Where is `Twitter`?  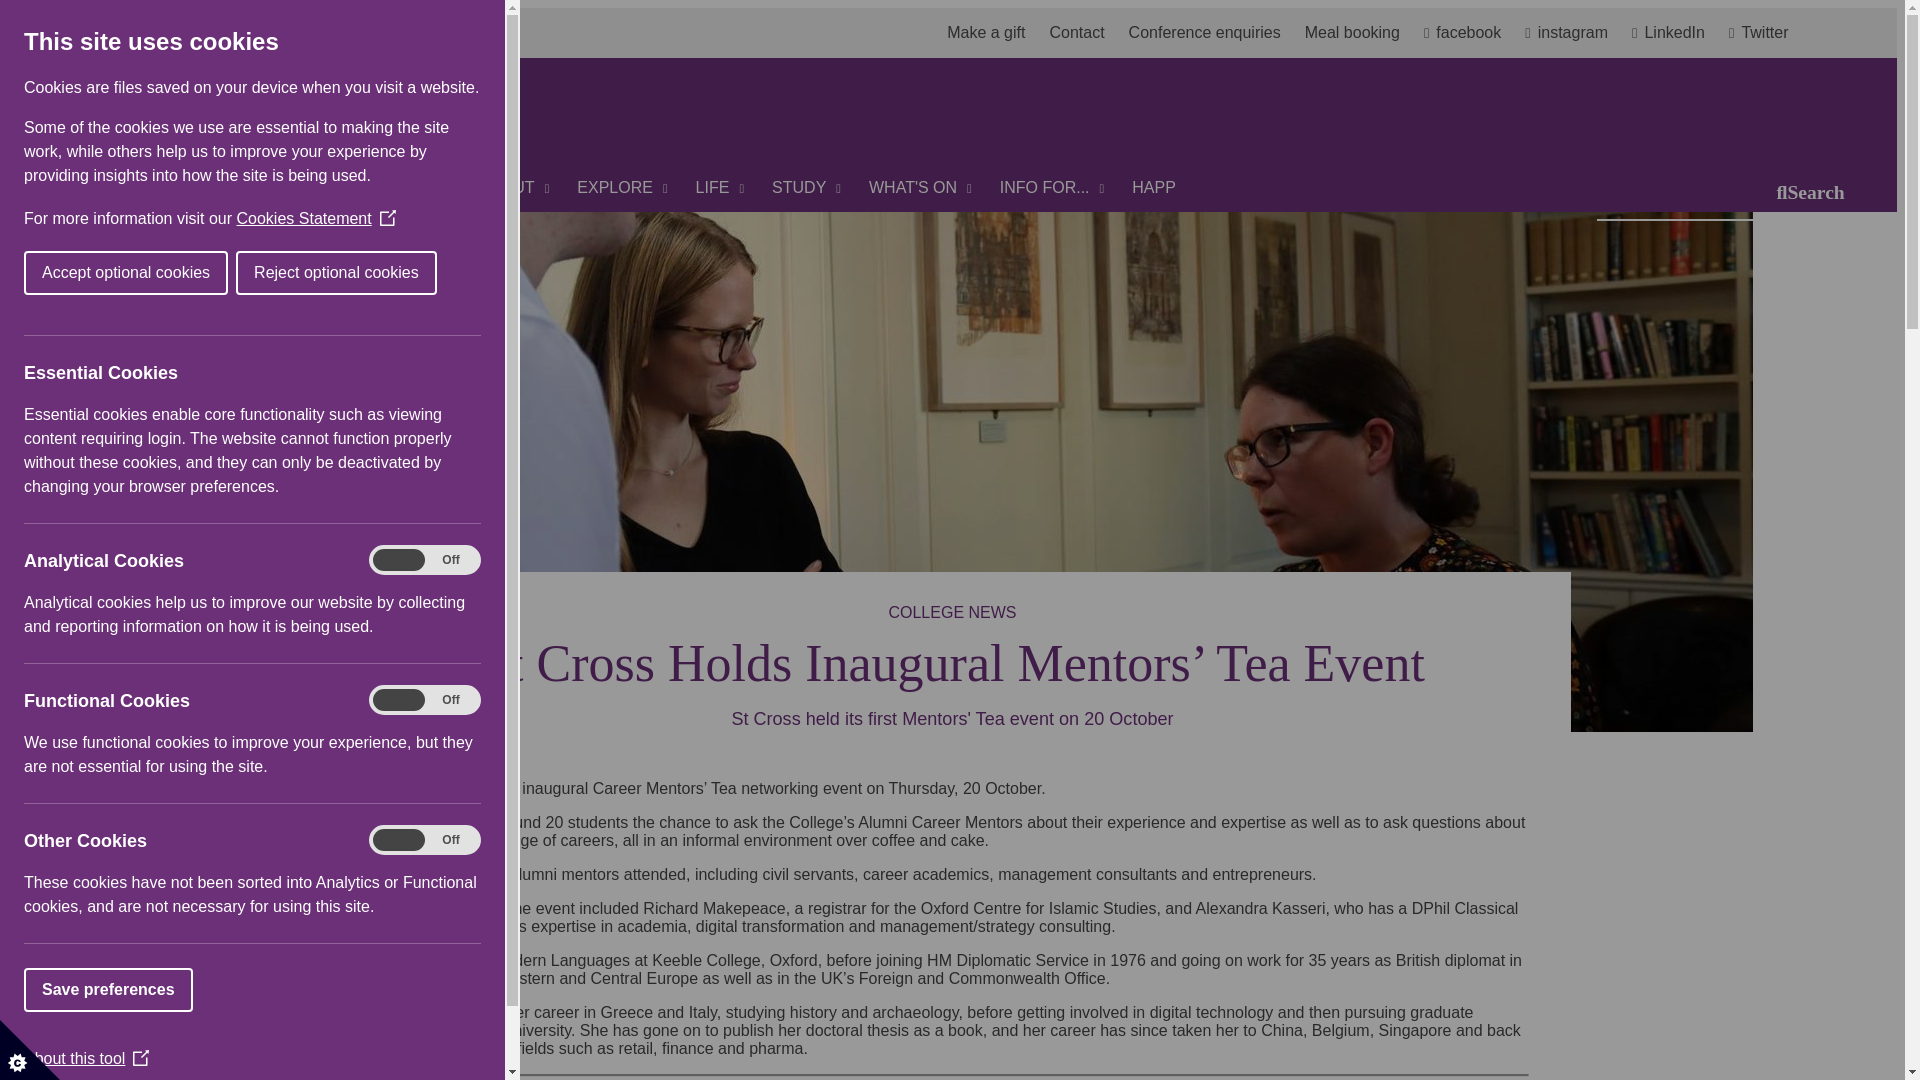
Twitter is located at coordinates (1759, 32).